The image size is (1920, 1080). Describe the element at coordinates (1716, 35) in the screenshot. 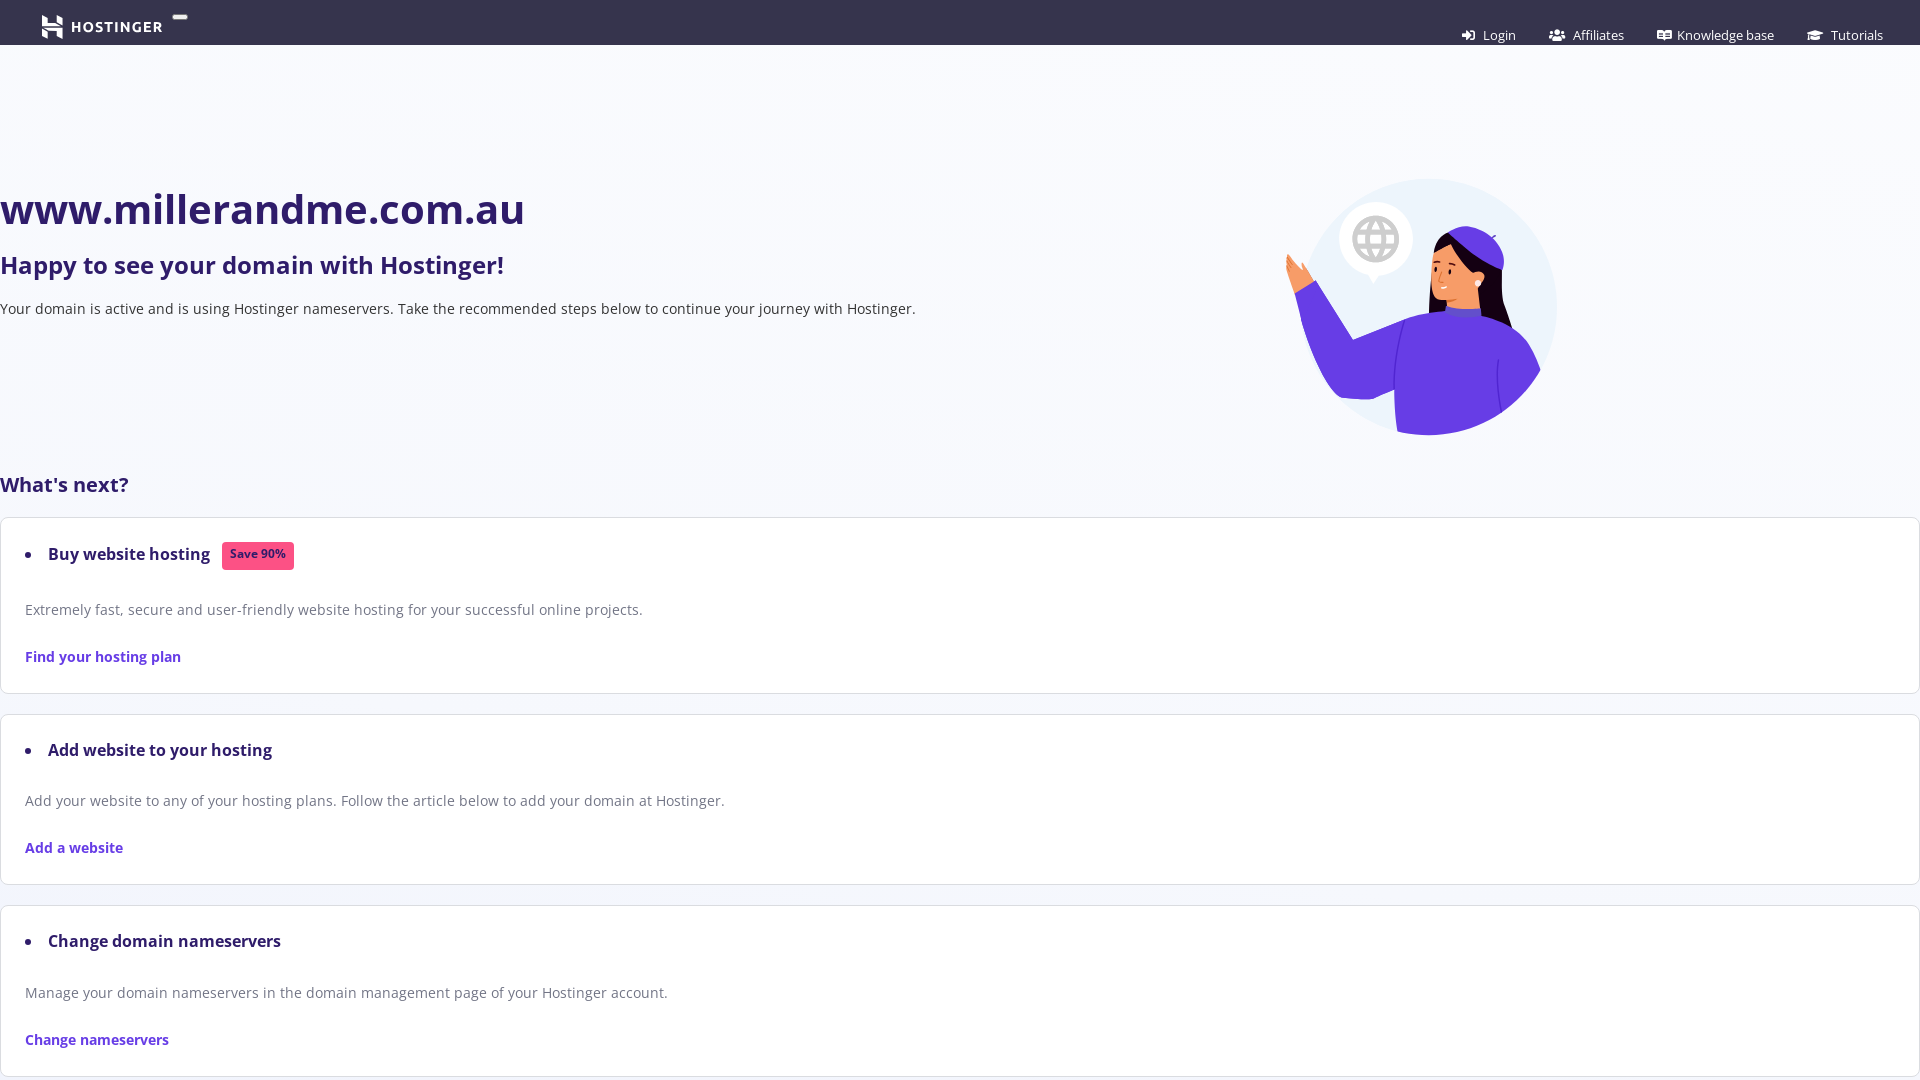

I see `Knowledge base` at that location.